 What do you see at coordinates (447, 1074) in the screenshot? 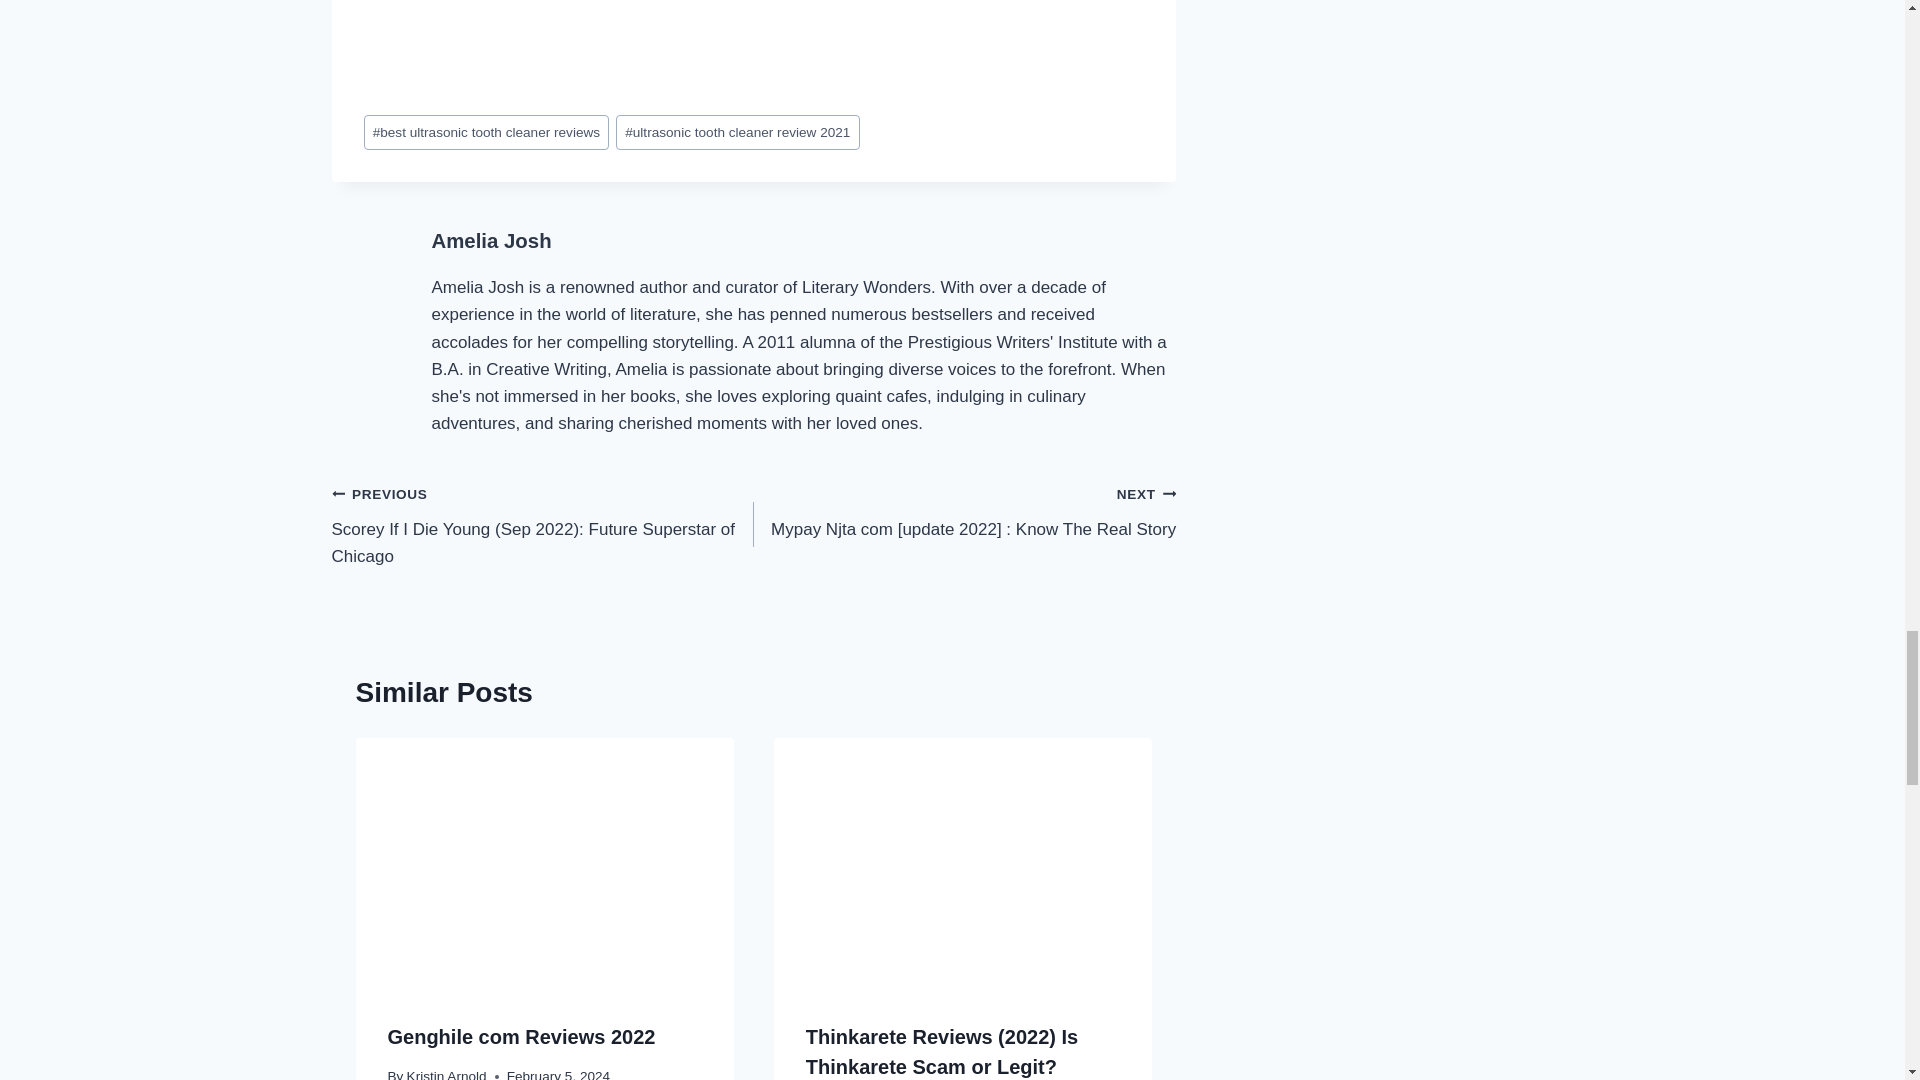
I see `Kristin Arnold` at bounding box center [447, 1074].